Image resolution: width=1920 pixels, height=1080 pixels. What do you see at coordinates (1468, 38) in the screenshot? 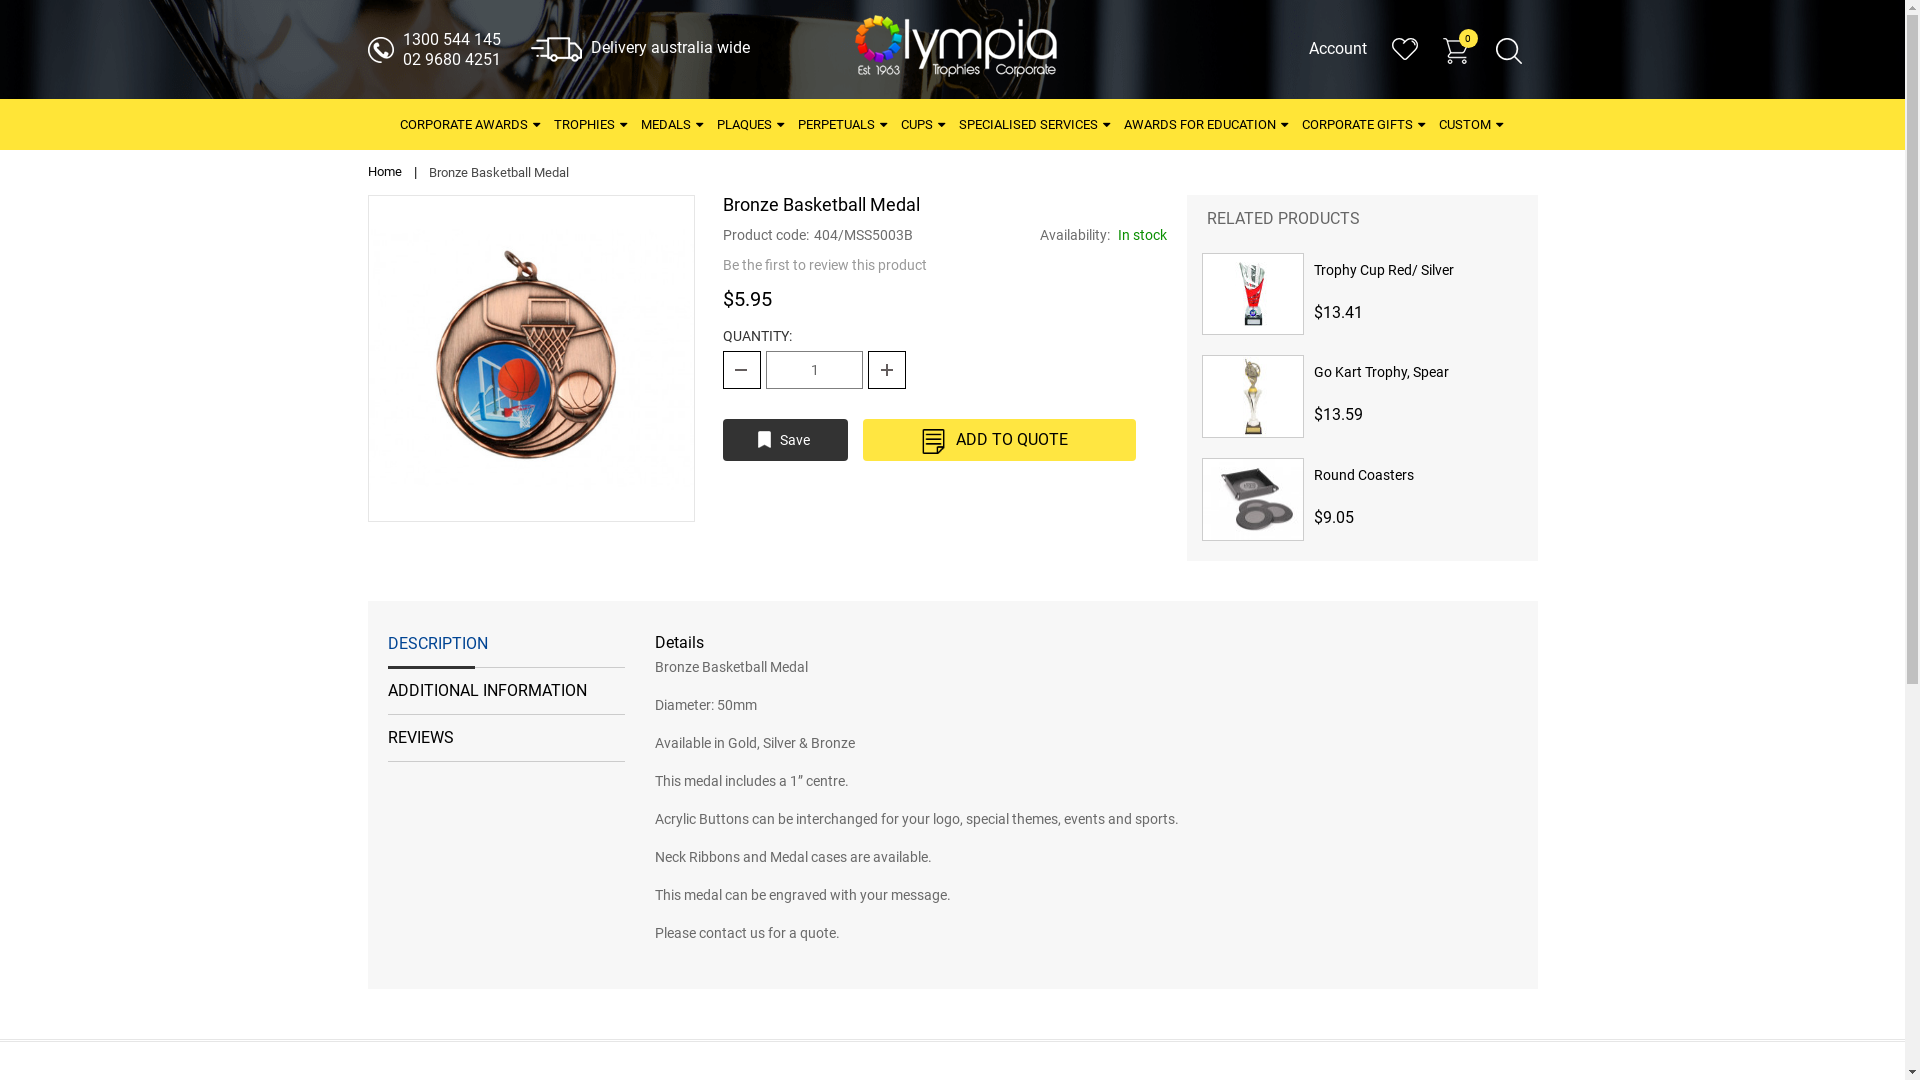
I see `0` at bounding box center [1468, 38].